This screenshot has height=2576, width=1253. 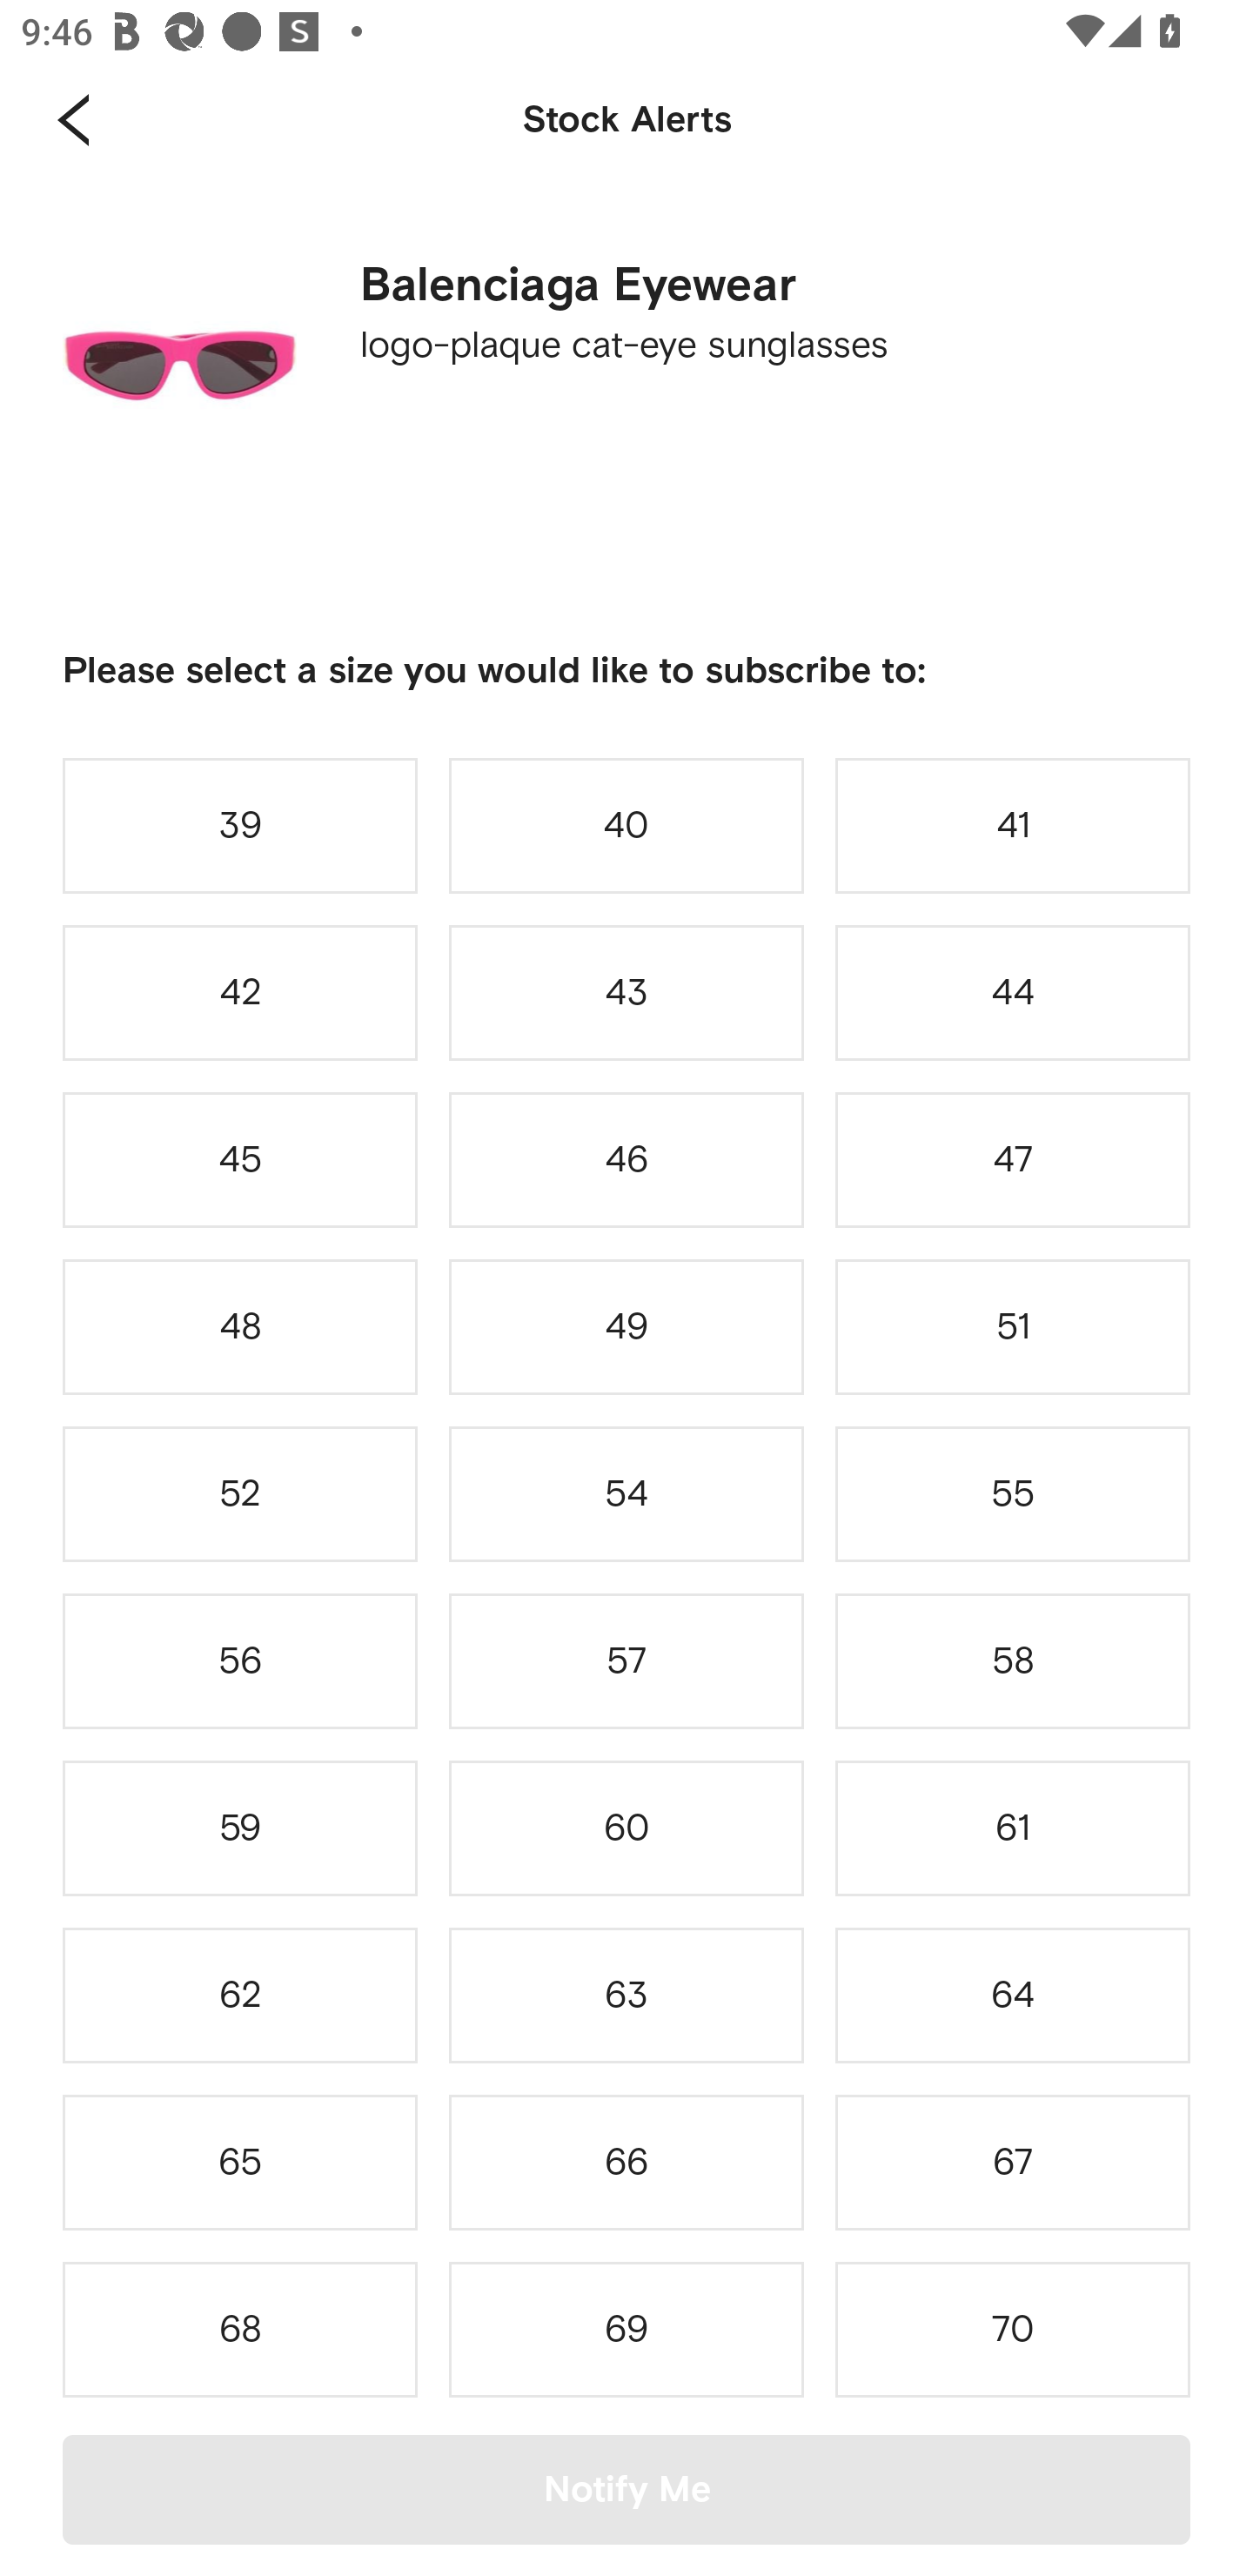 What do you see at coordinates (626, 825) in the screenshot?
I see `40` at bounding box center [626, 825].